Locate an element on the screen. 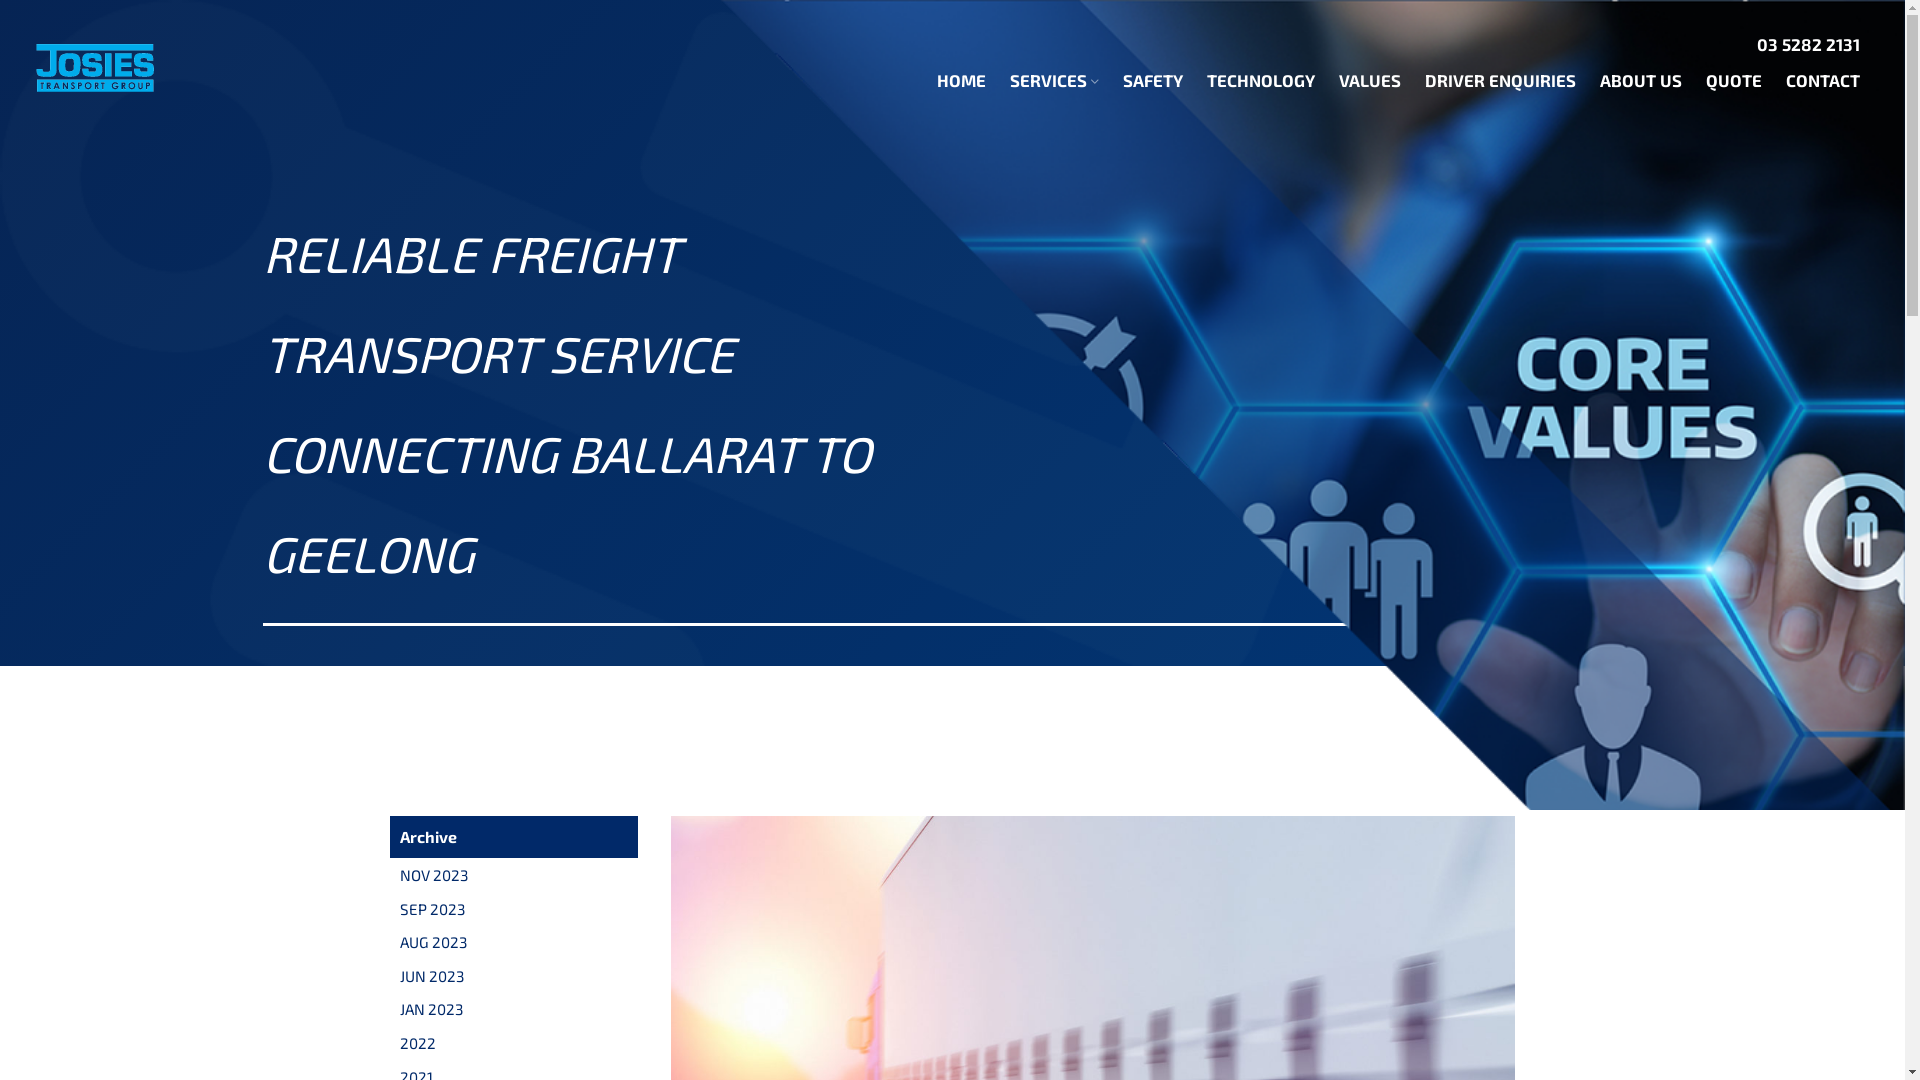 This screenshot has height=1080, width=1920. JAN 2023 is located at coordinates (432, 1008).